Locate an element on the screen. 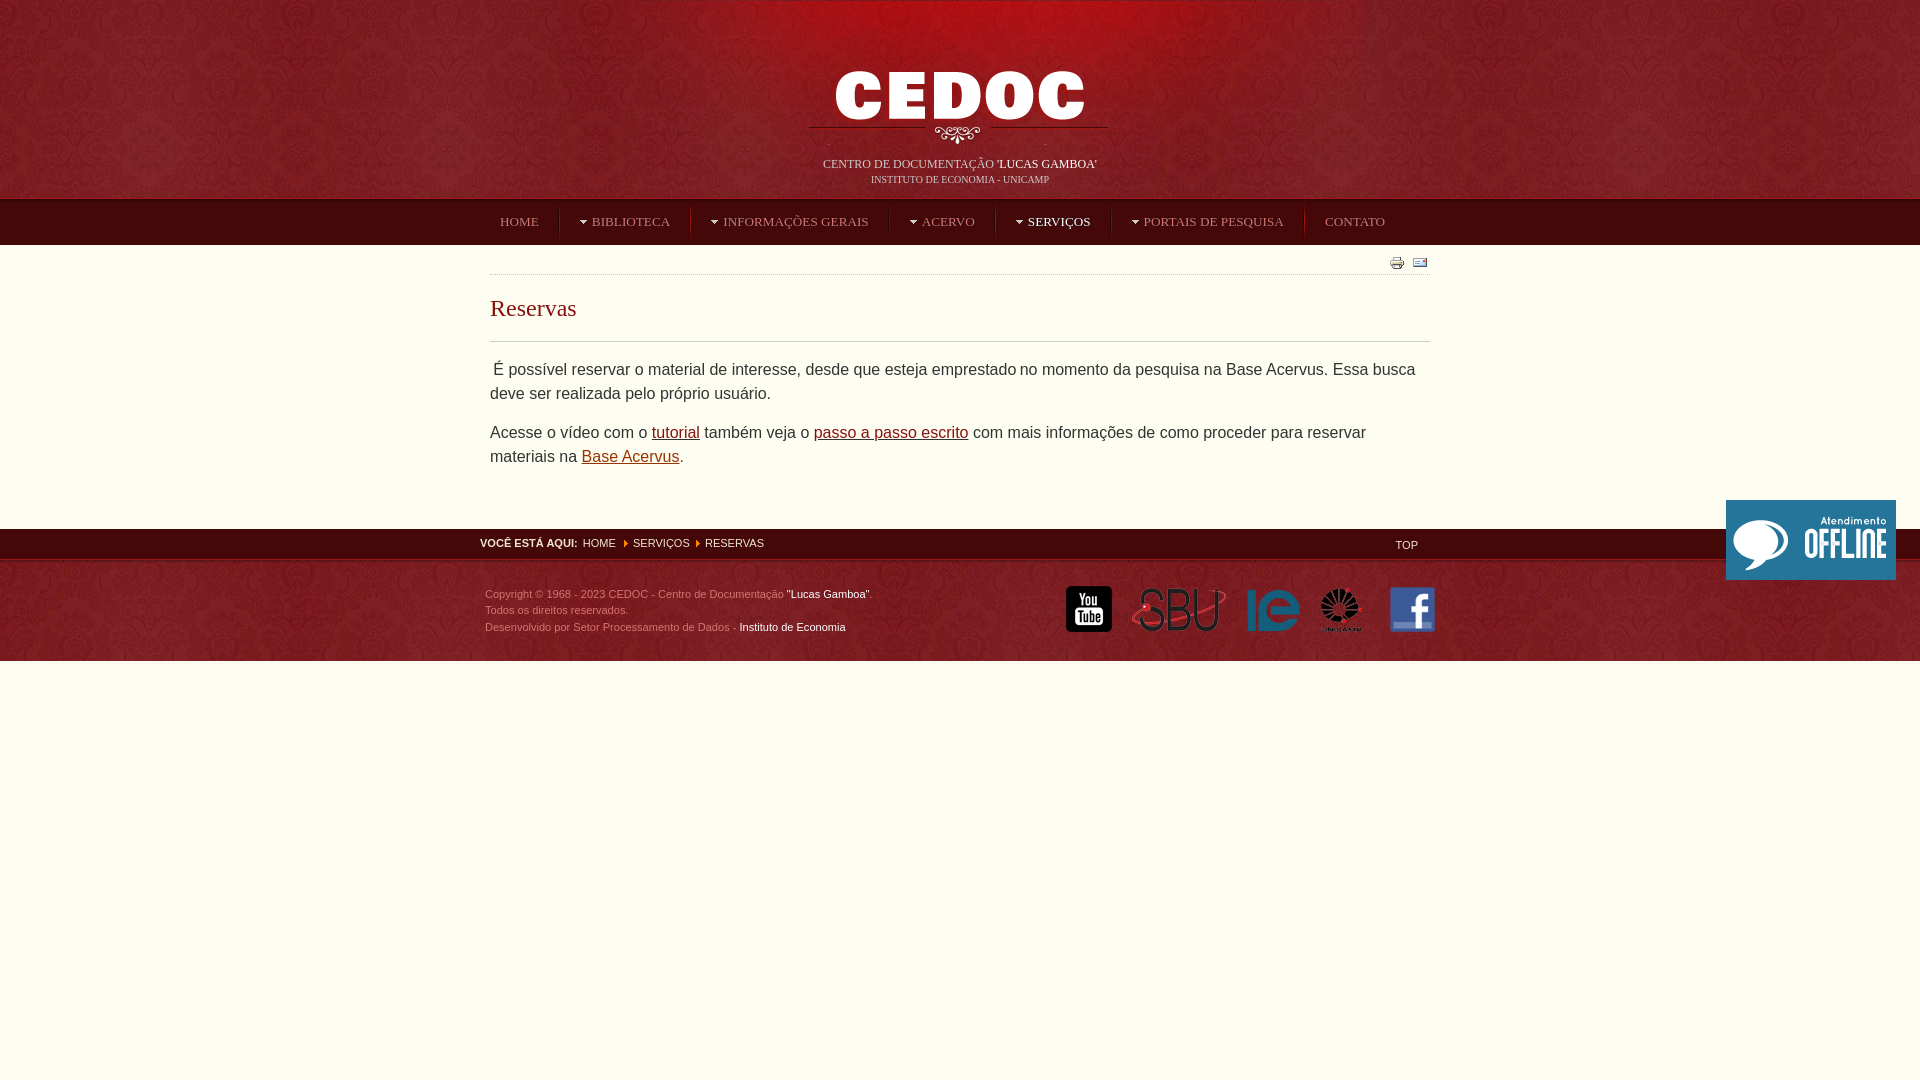  'LUCAS GAMBOA' is located at coordinates (1047, 164).